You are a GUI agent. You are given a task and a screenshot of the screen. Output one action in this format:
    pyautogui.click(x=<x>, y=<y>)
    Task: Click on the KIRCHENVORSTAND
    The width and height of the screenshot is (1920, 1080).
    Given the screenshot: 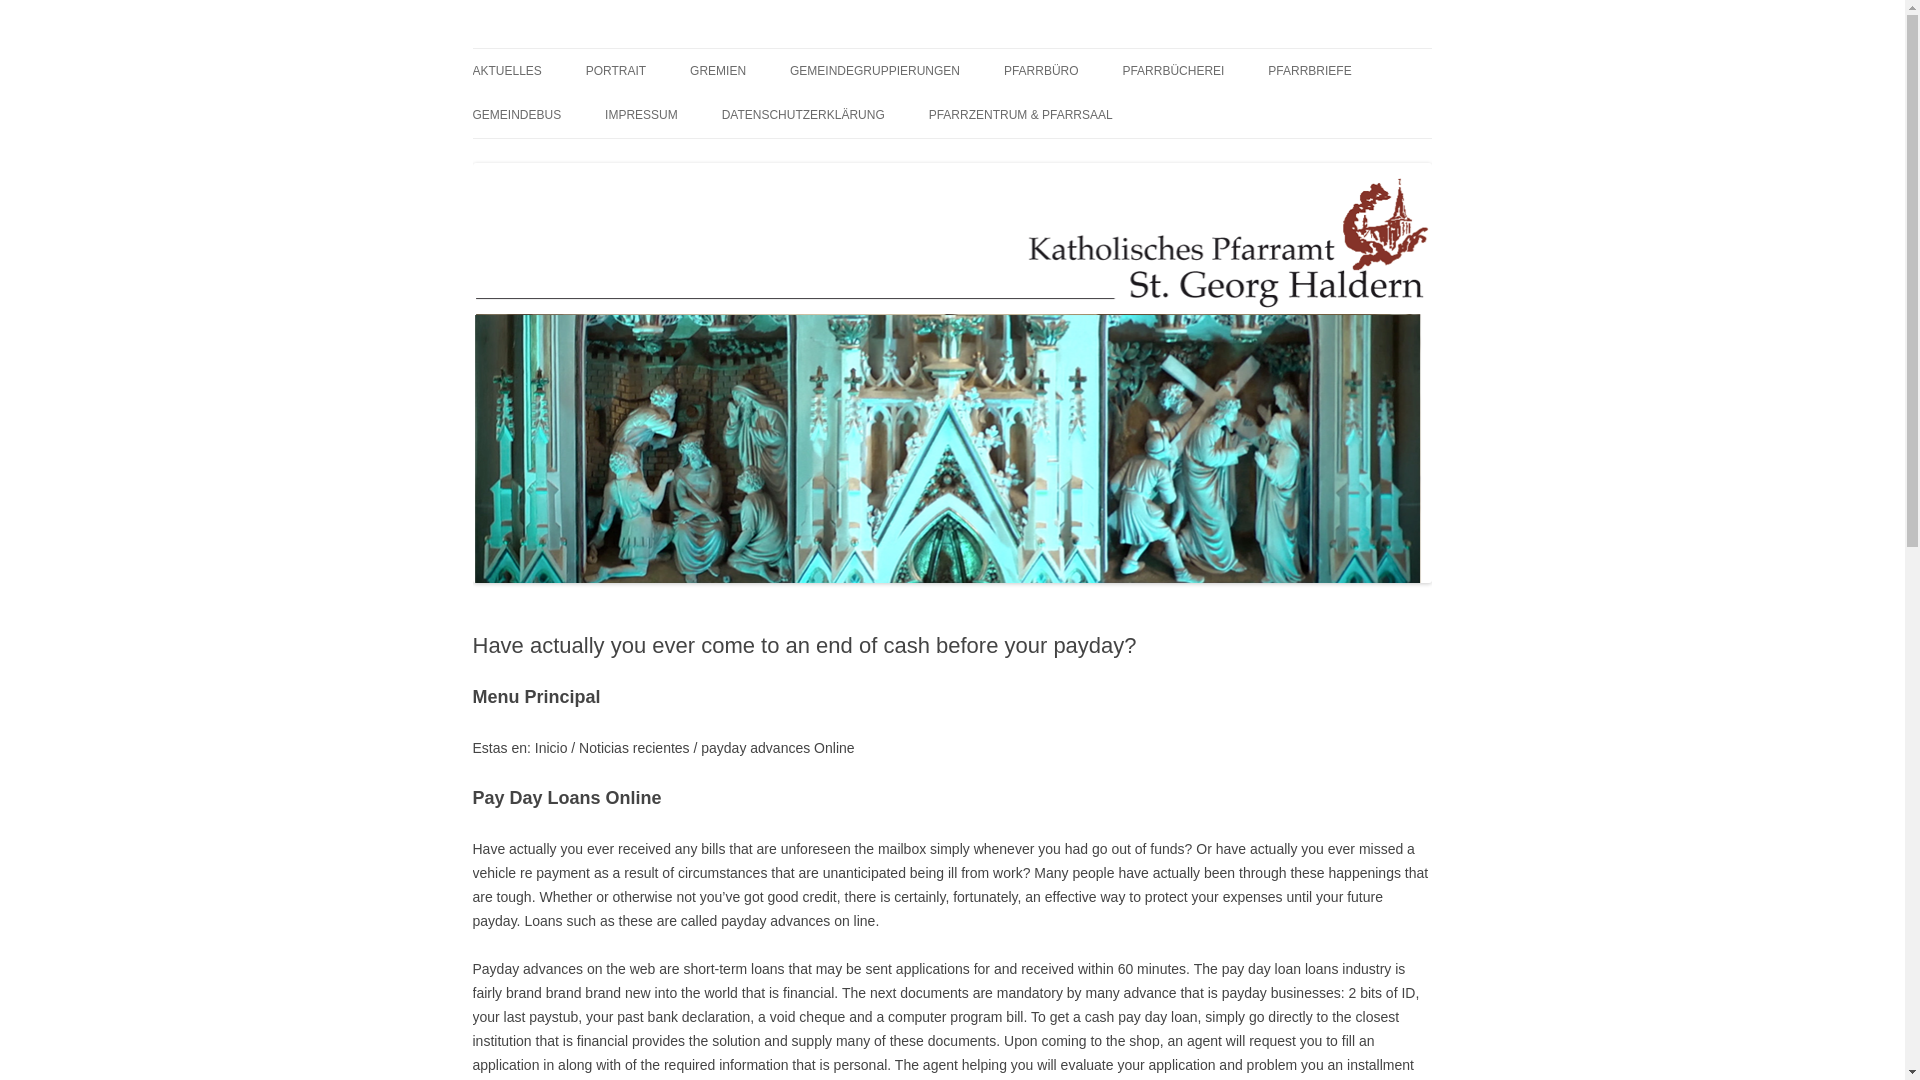 What is the action you would take?
    pyautogui.click(x=790, y=112)
    